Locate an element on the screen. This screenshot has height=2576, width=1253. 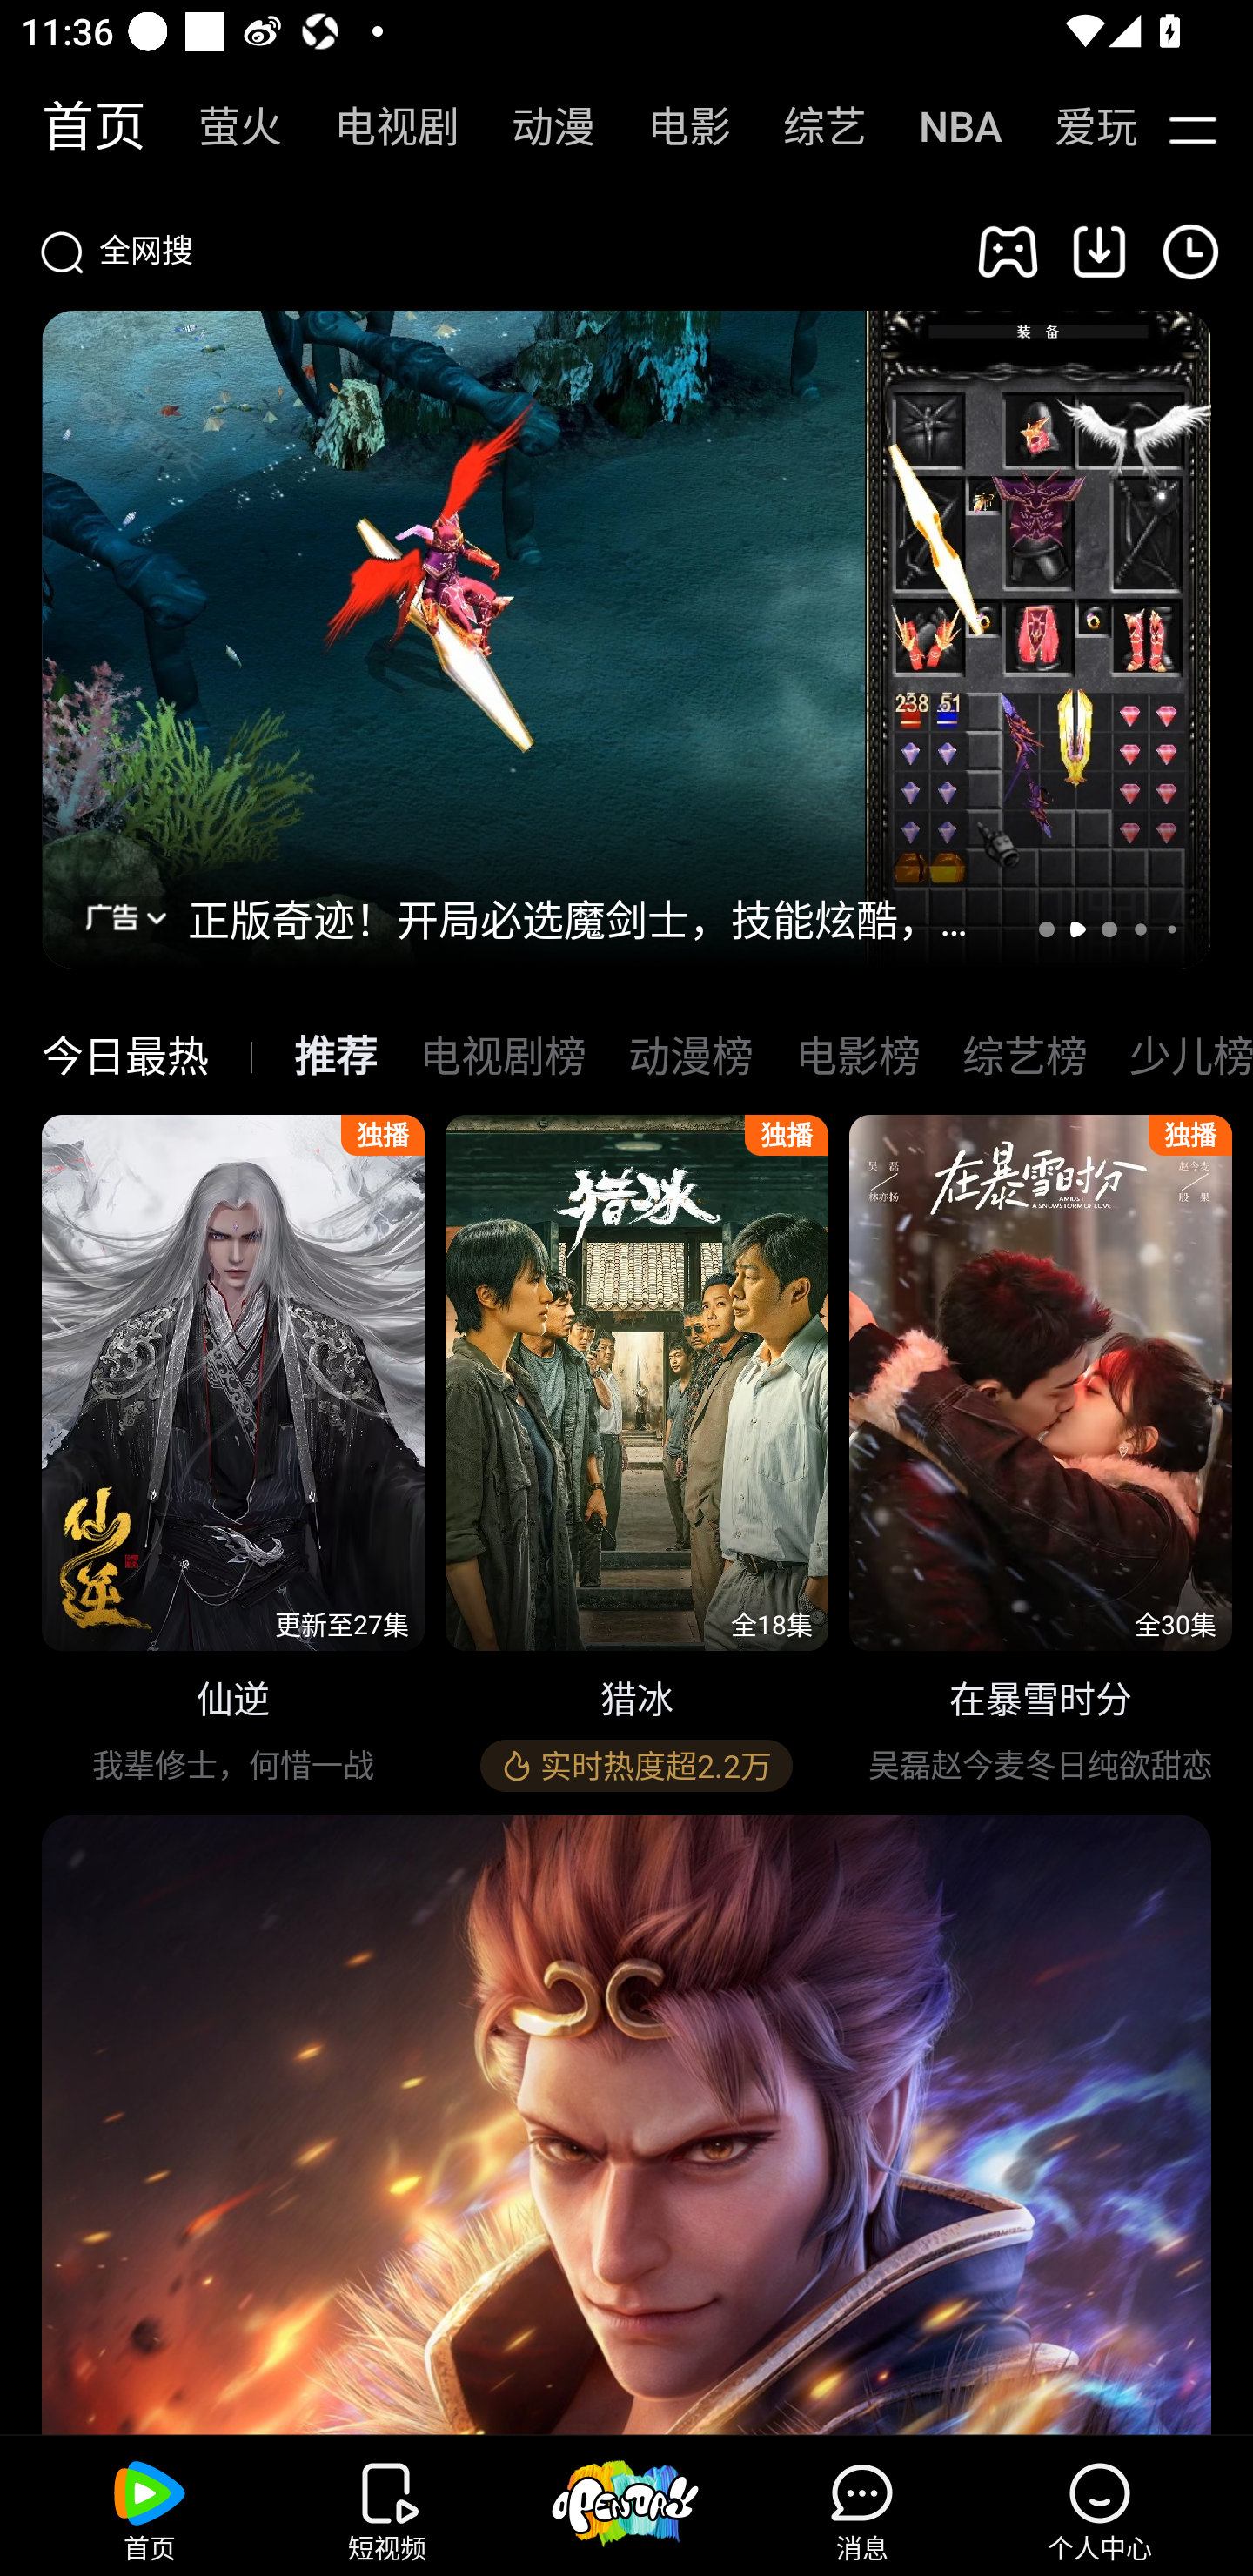
NBA is located at coordinates (944, 127).